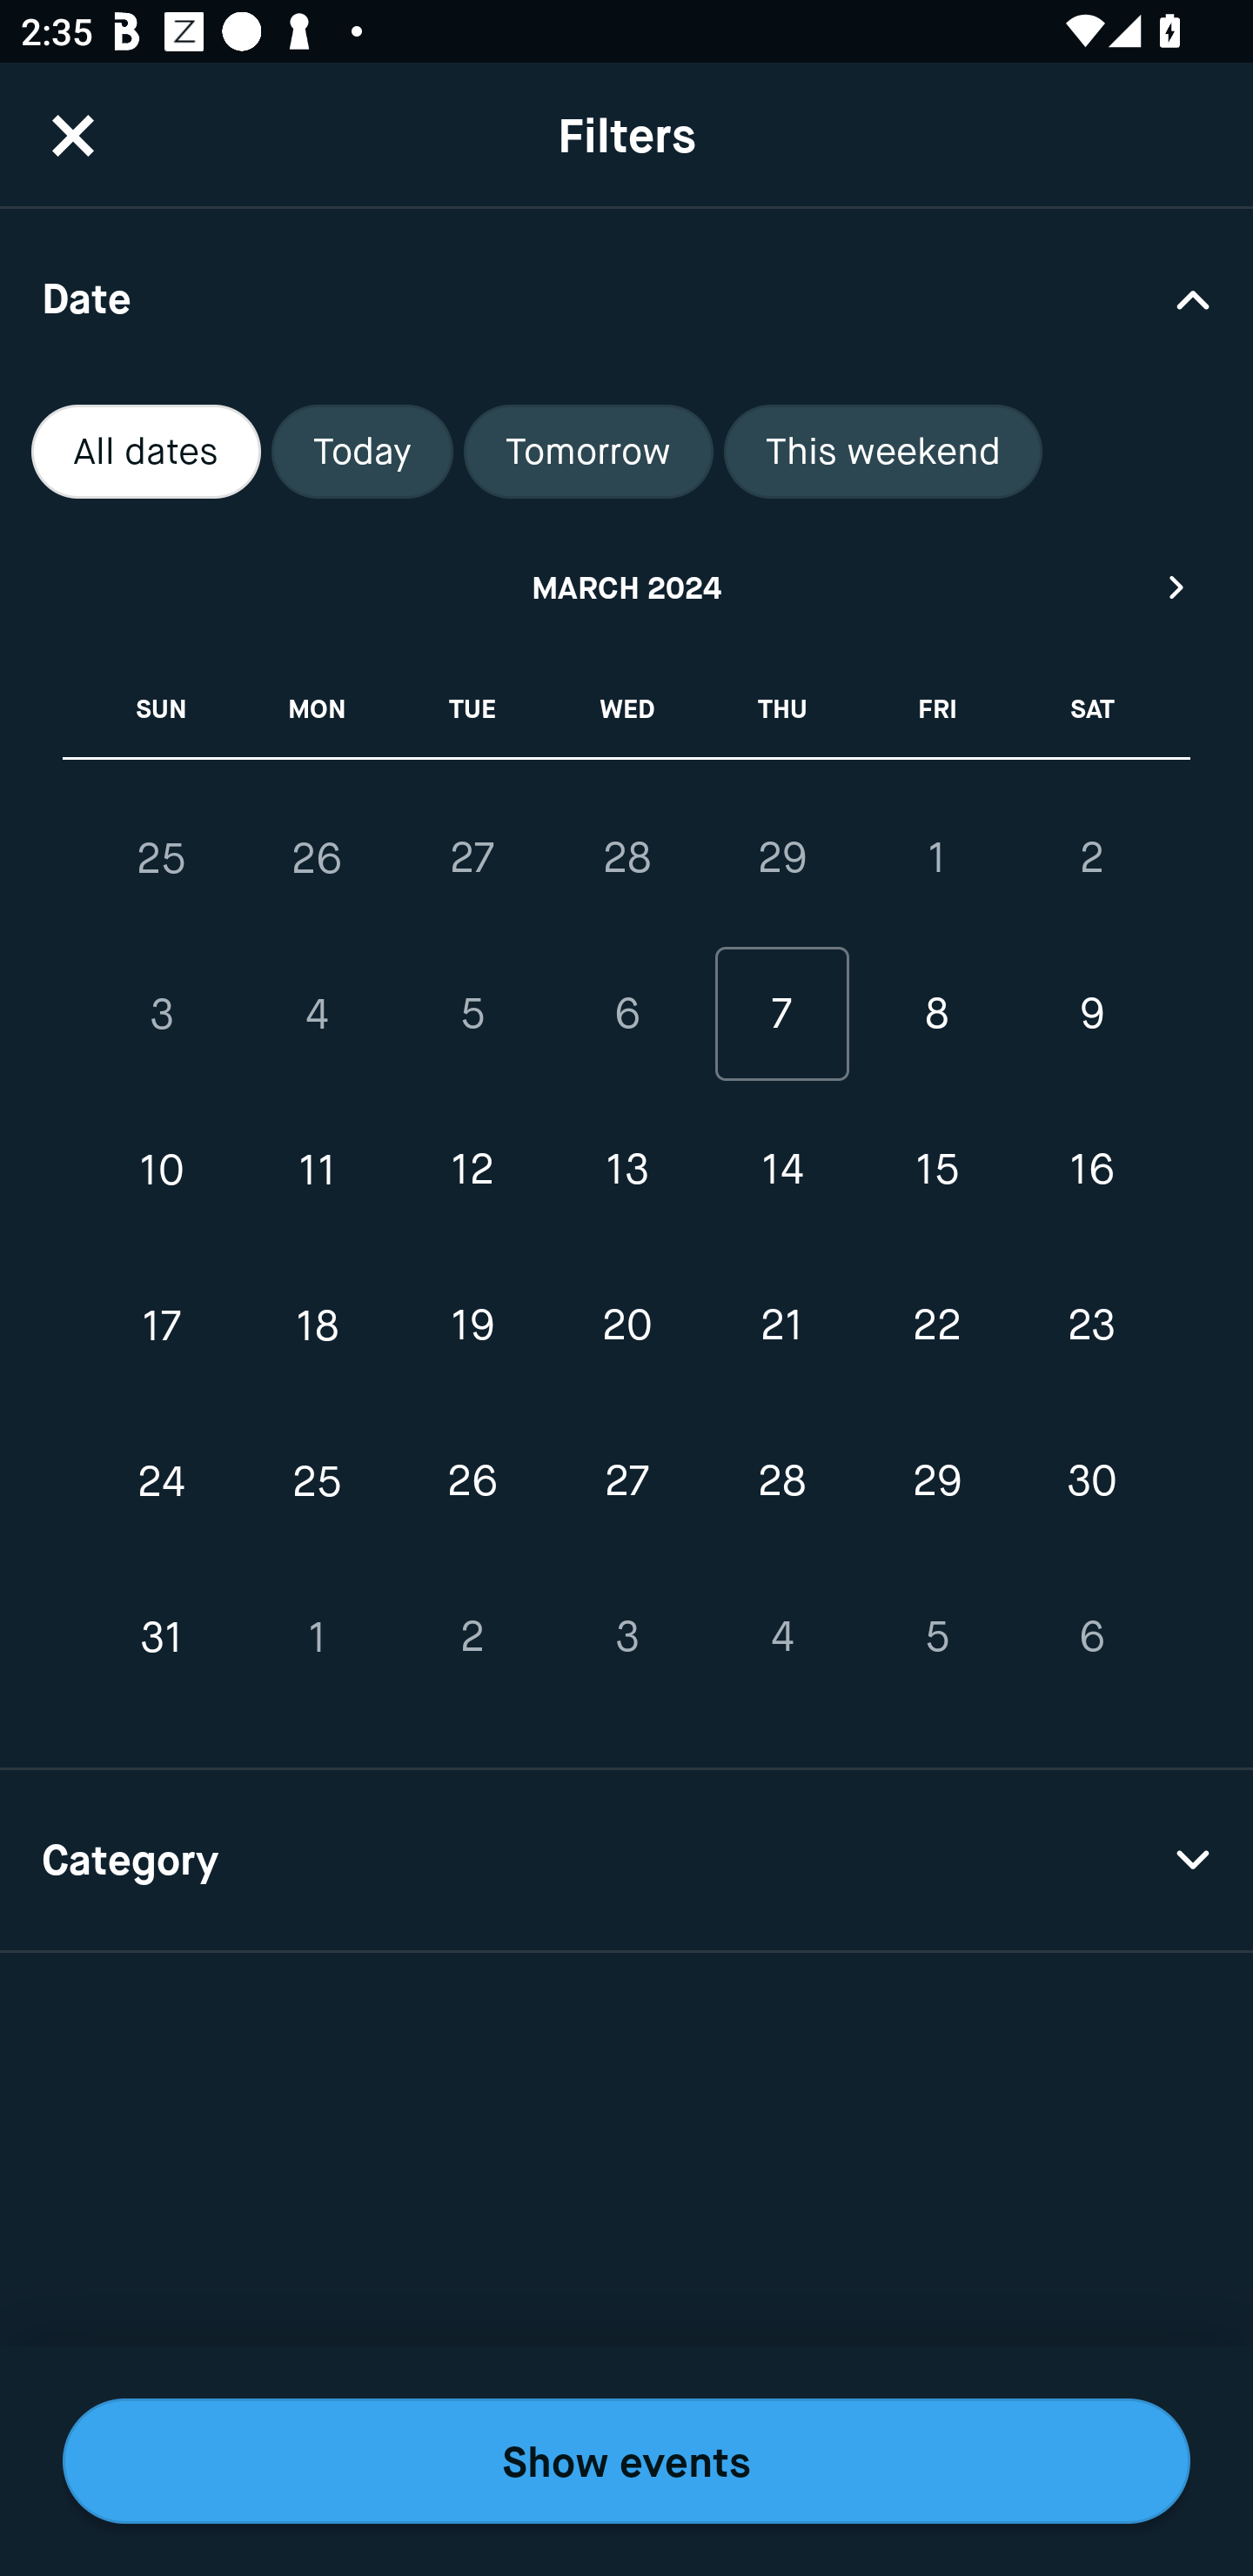 This screenshot has height=2576, width=1253. I want to click on 6, so click(1091, 1636).